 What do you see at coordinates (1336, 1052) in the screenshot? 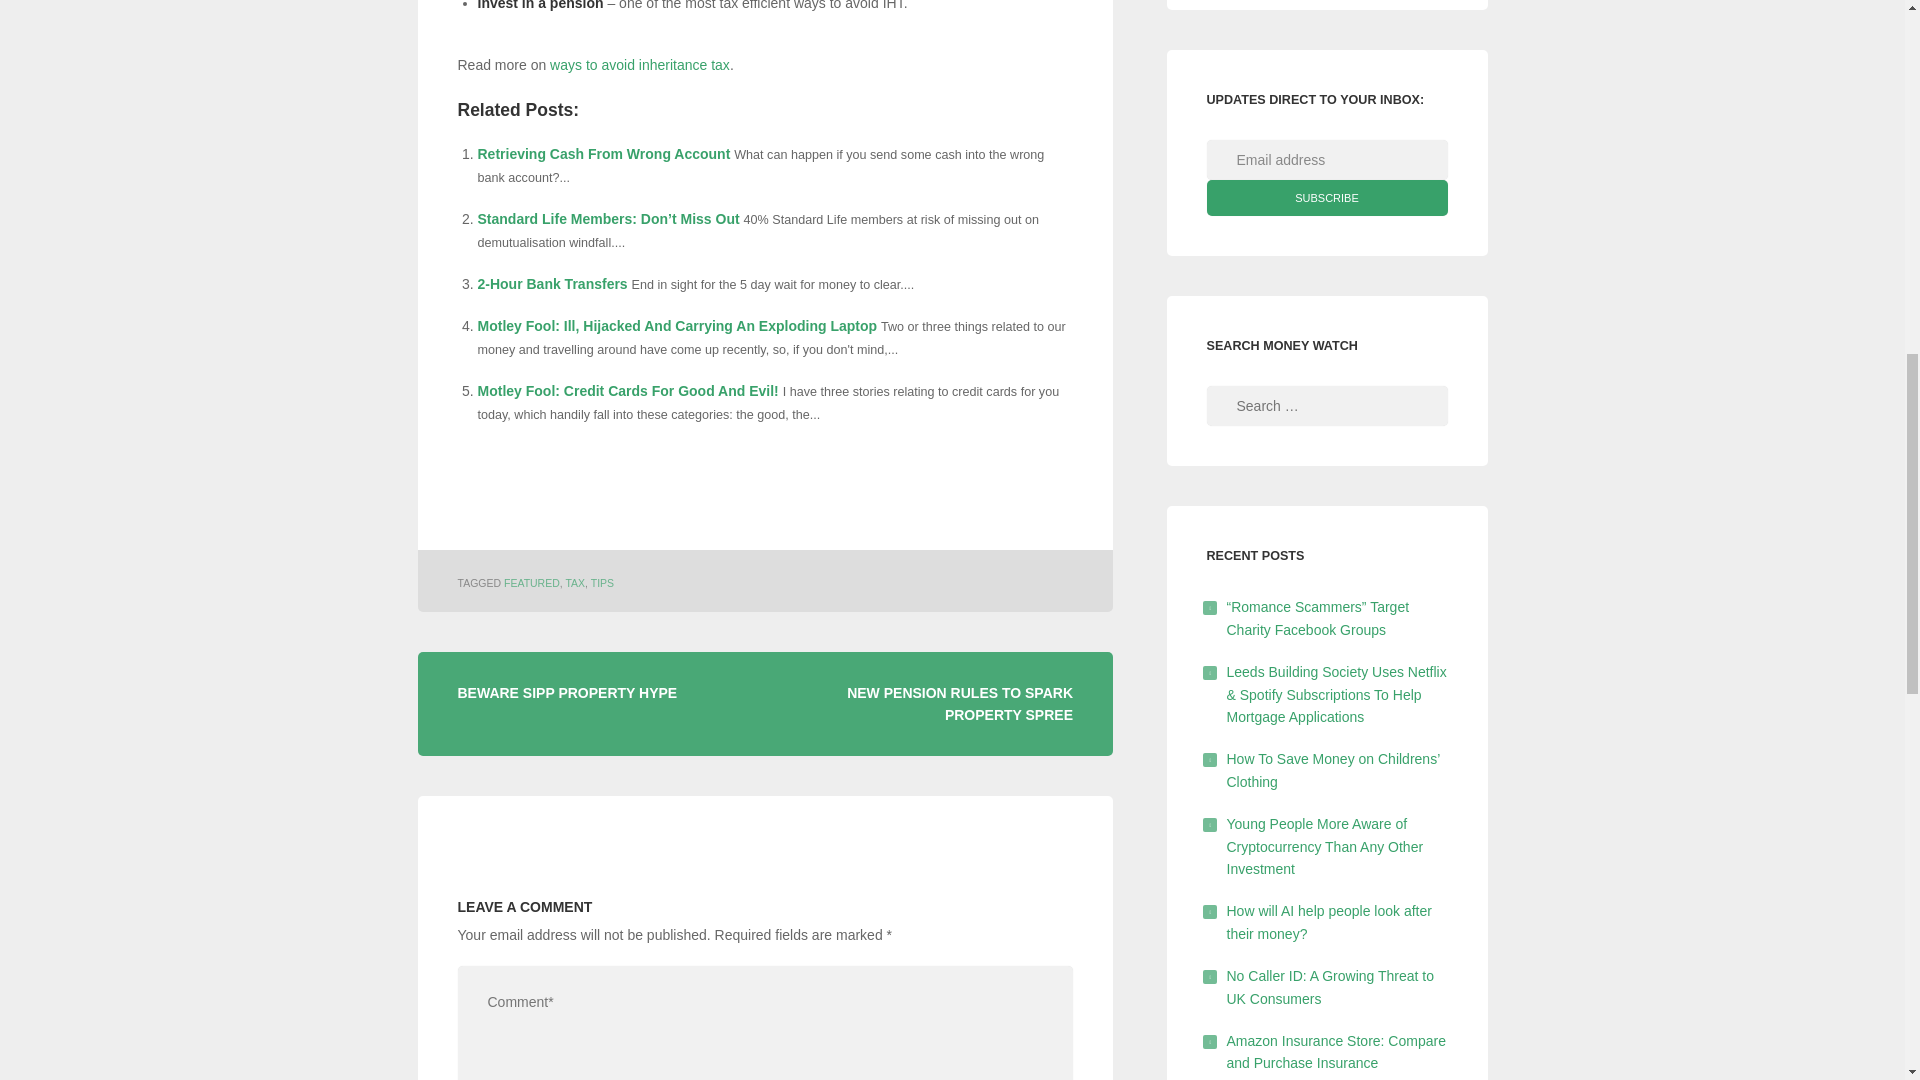
I see `Amazon Insurance Store: Compare and Purchase Insurance` at bounding box center [1336, 1052].